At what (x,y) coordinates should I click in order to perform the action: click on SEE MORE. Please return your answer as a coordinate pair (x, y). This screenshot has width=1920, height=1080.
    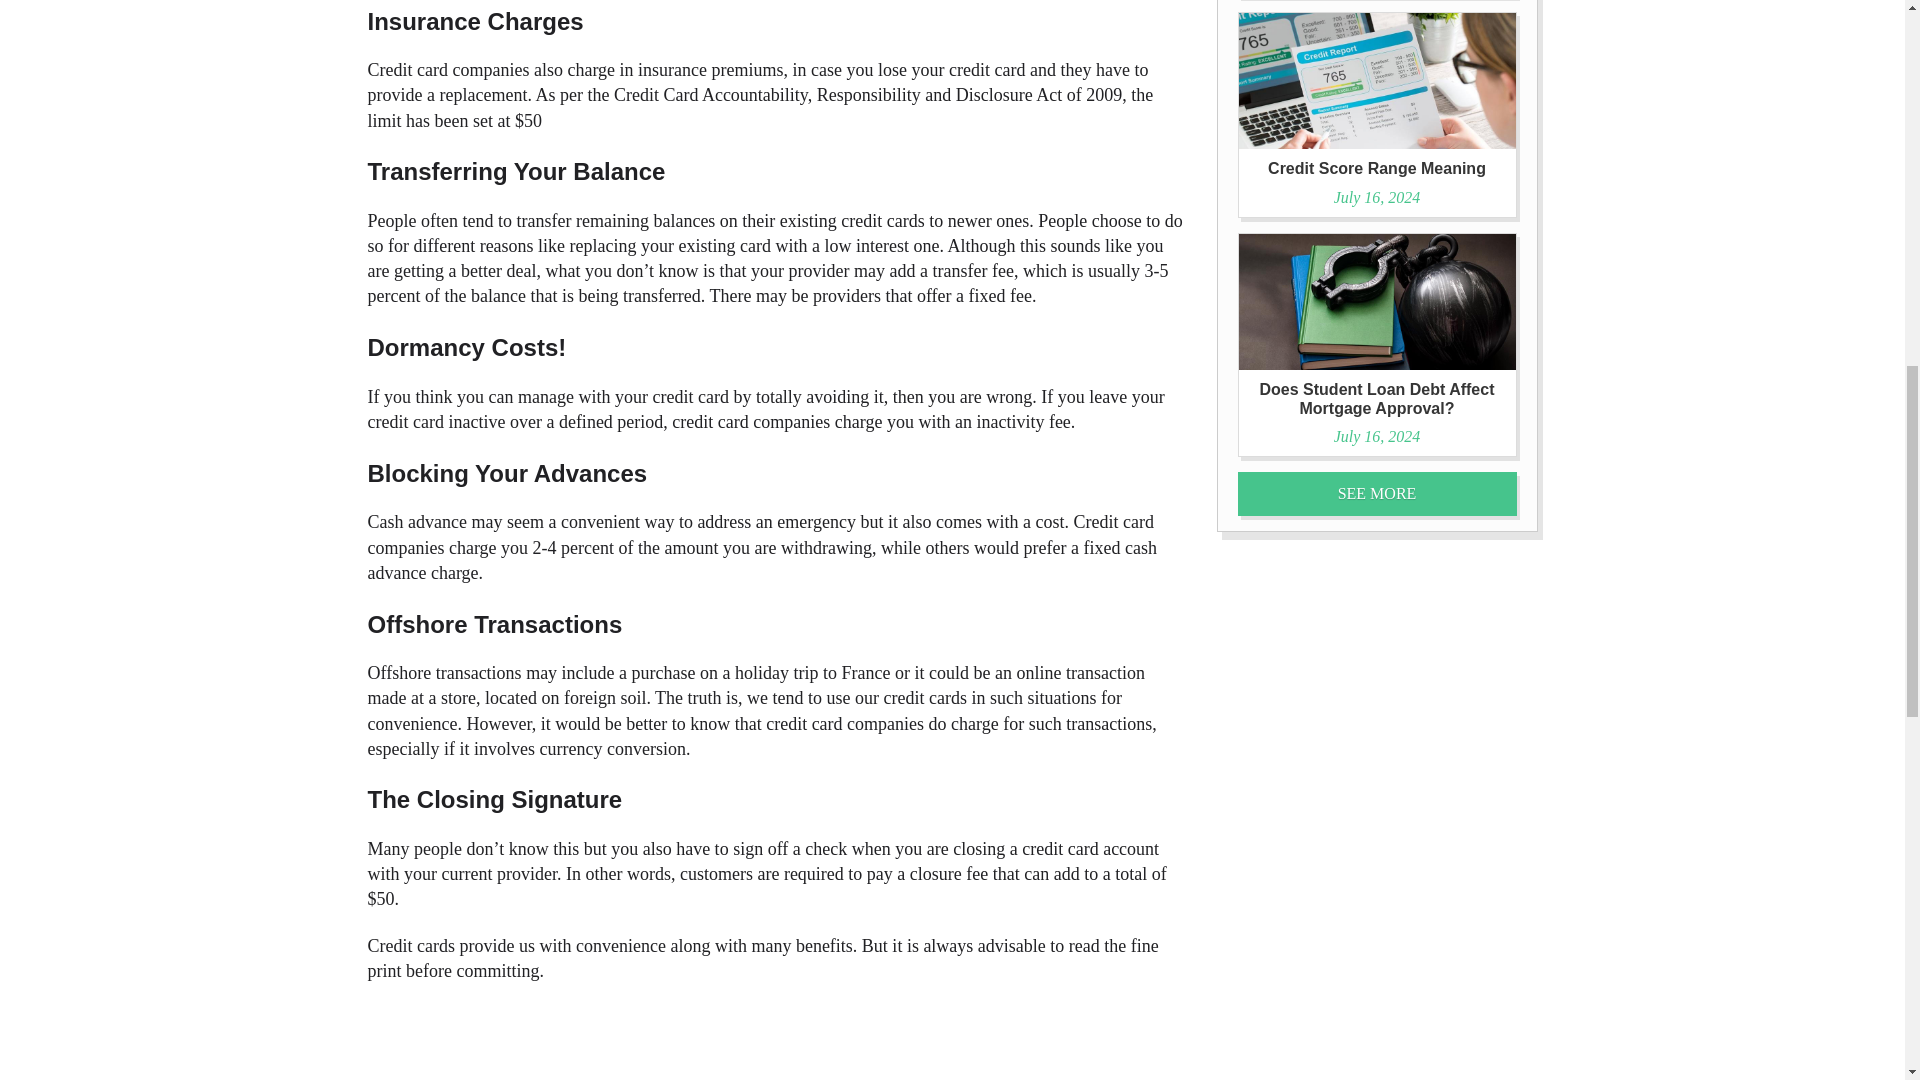
    Looking at the image, I should click on (1377, 493).